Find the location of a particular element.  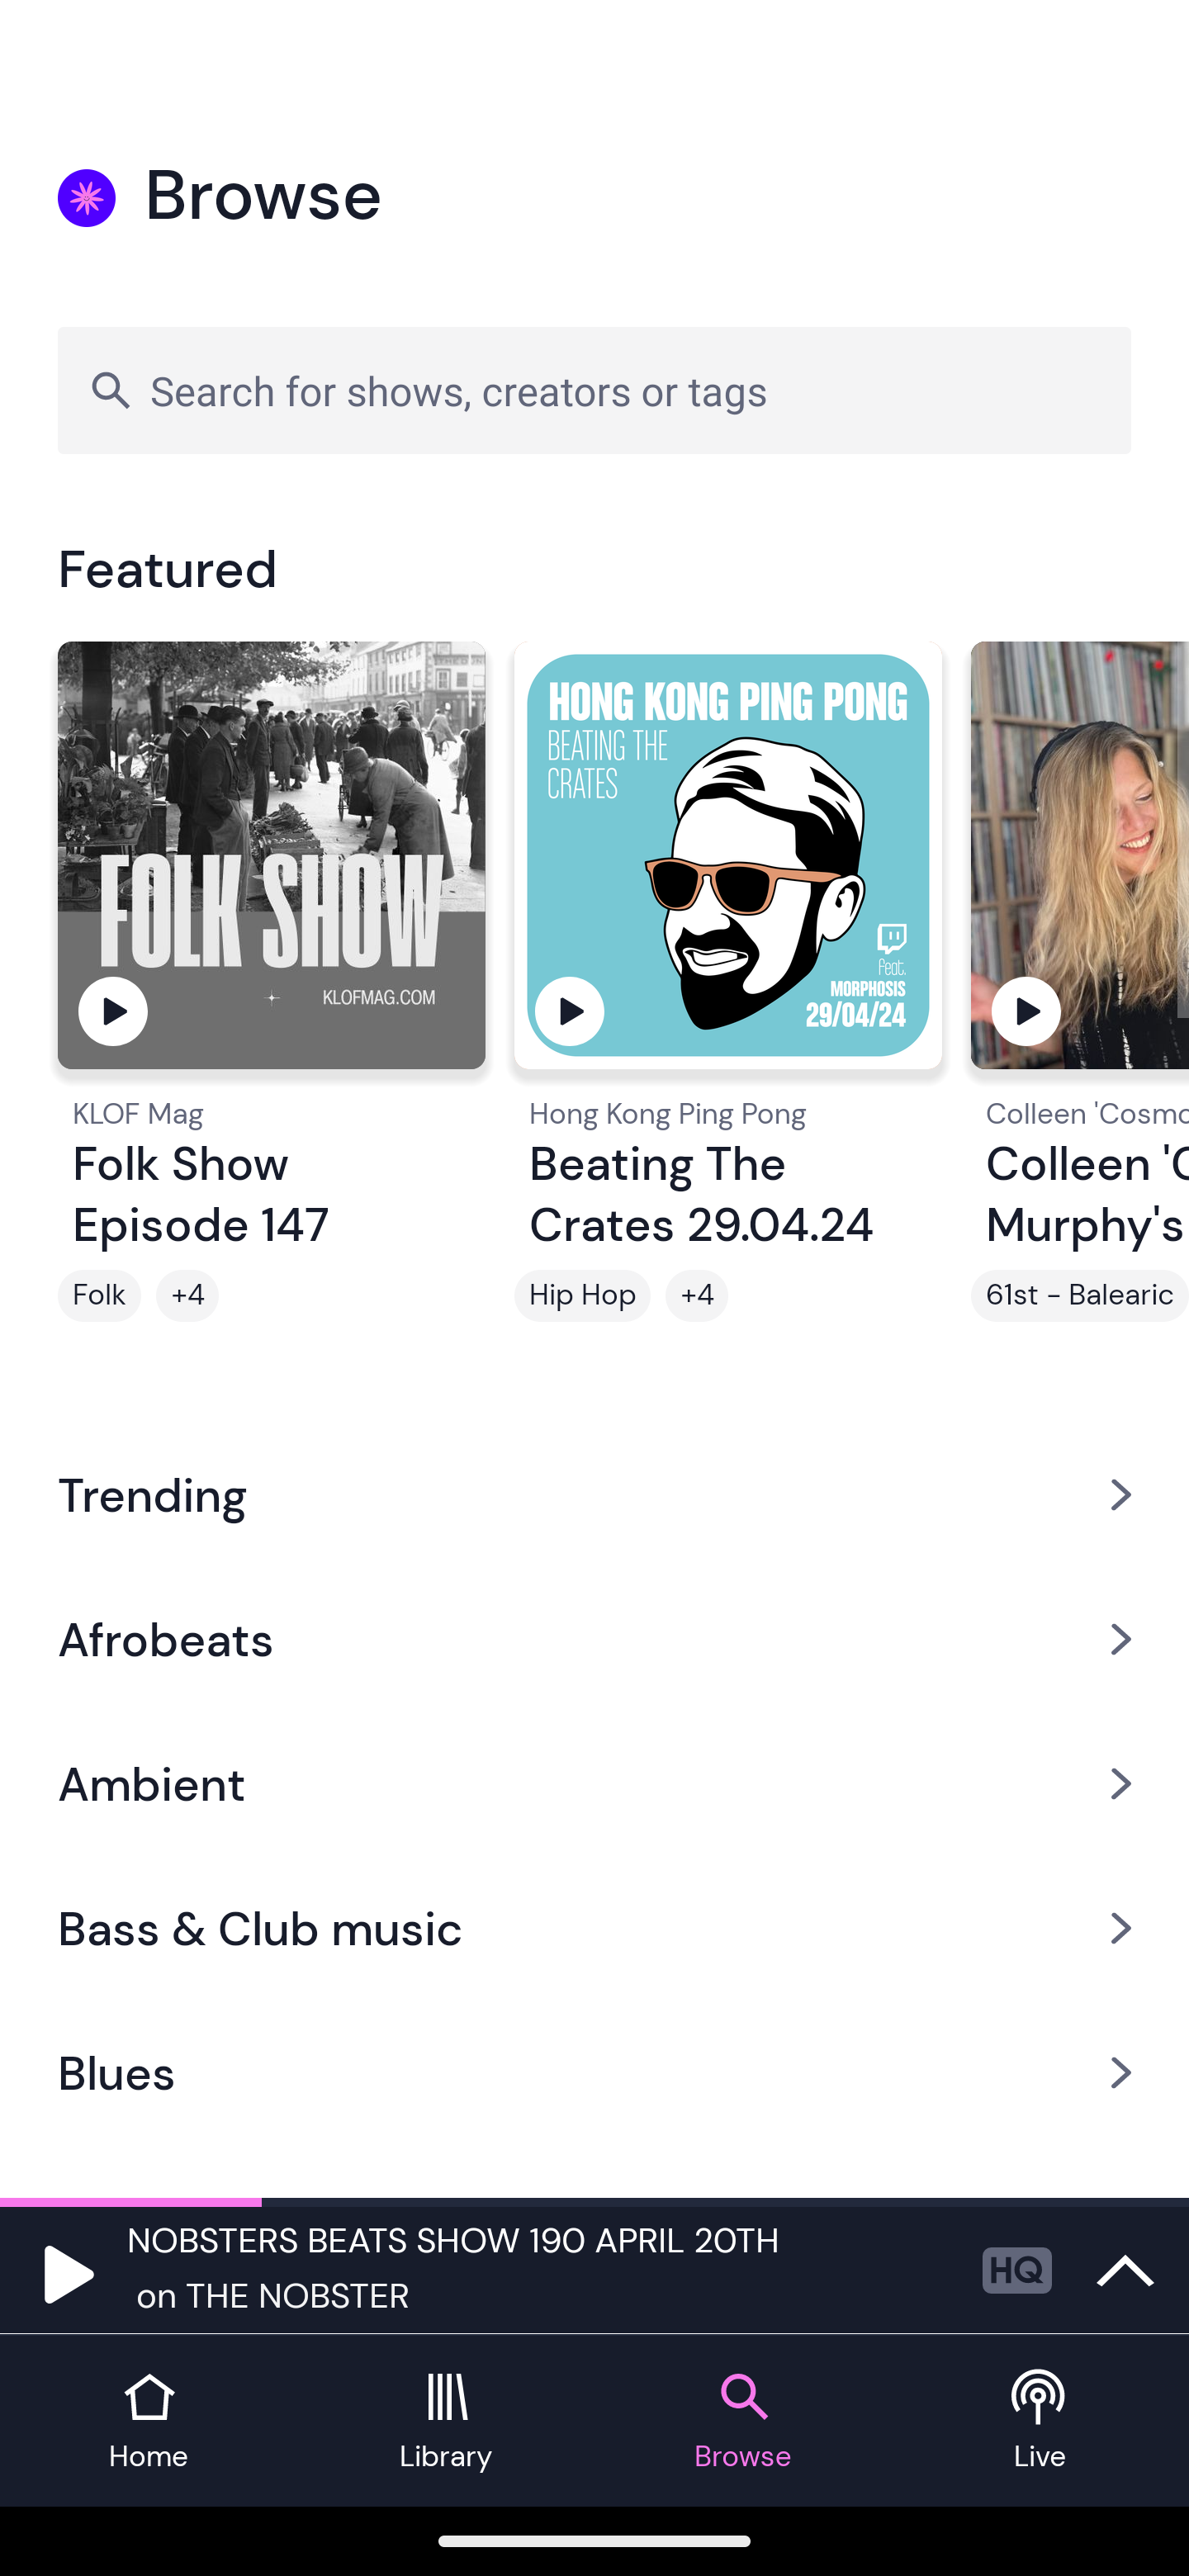

Ambient is located at coordinates (594, 1783).